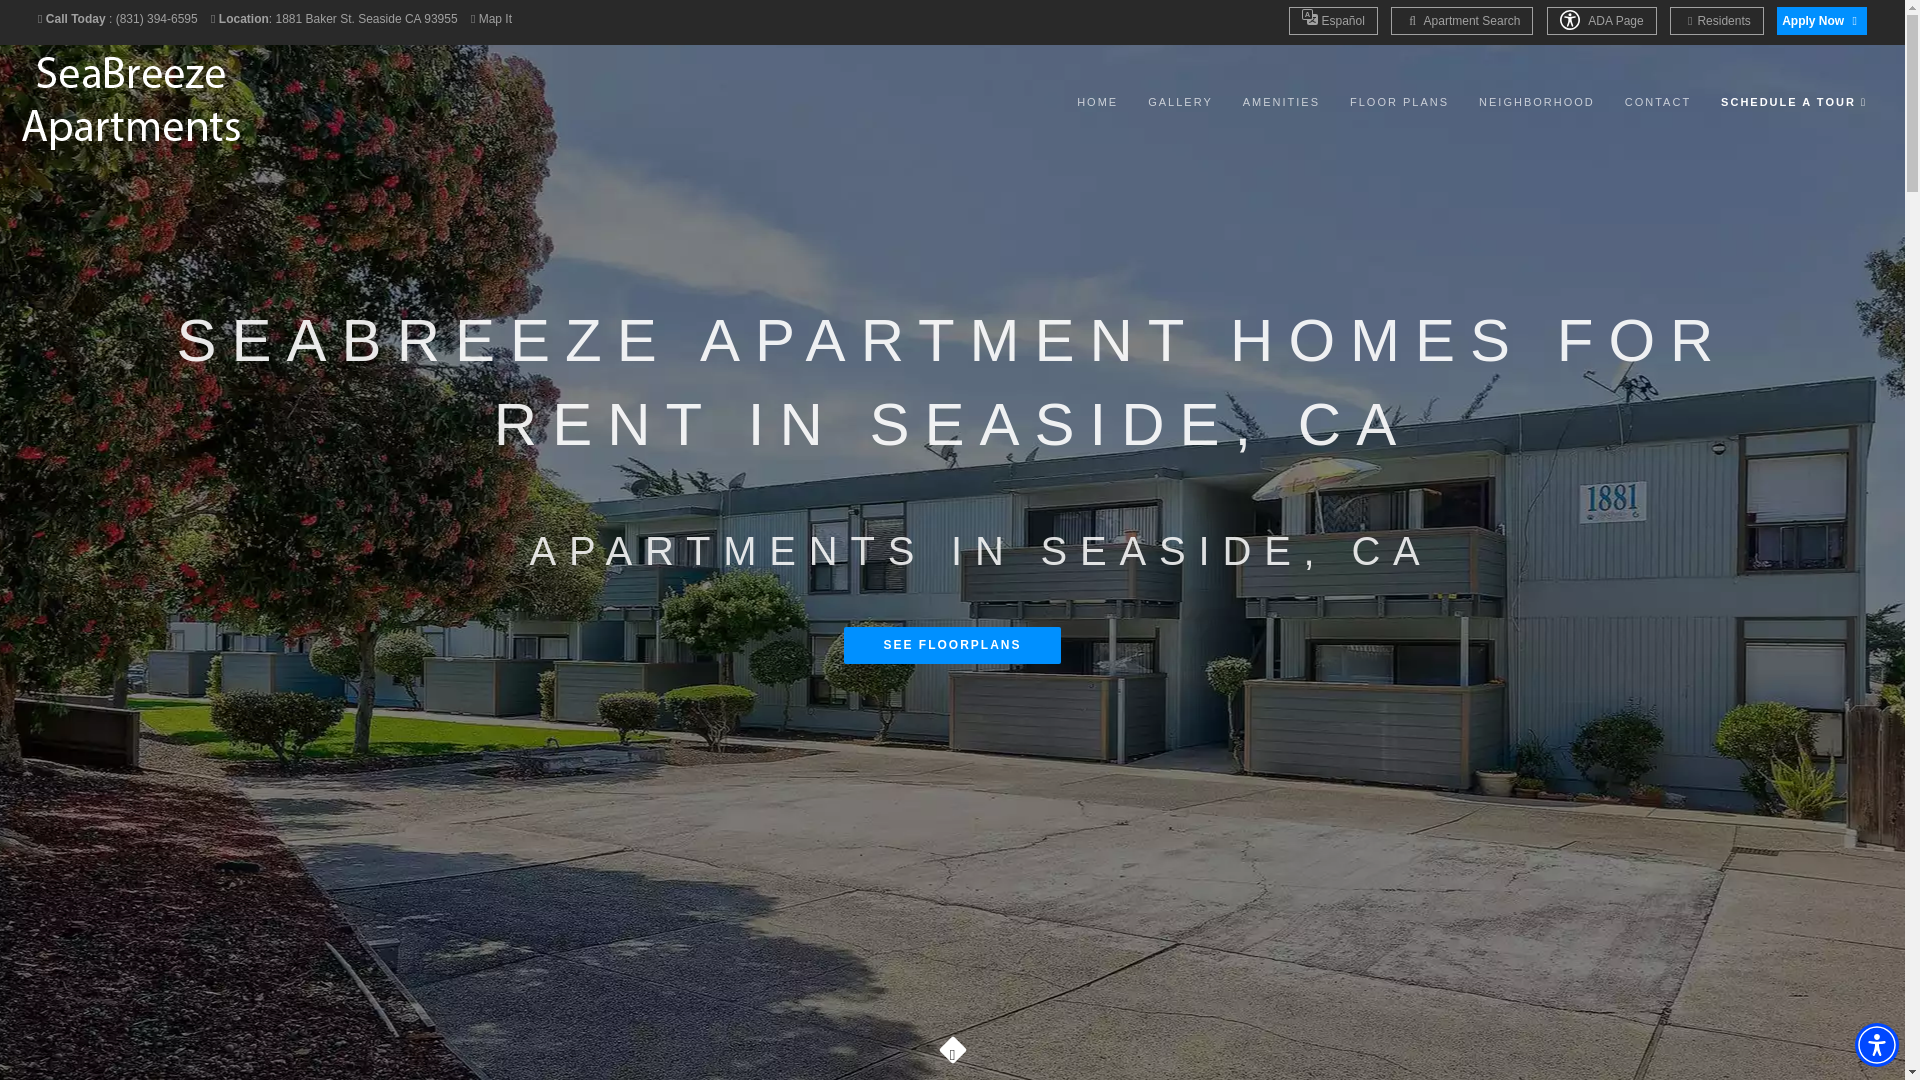 This screenshot has height=1080, width=1920. What do you see at coordinates (1793, 102) in the screenshot?
I see `SCHEDULE A TOUR` at bounding box center [1793, 102].